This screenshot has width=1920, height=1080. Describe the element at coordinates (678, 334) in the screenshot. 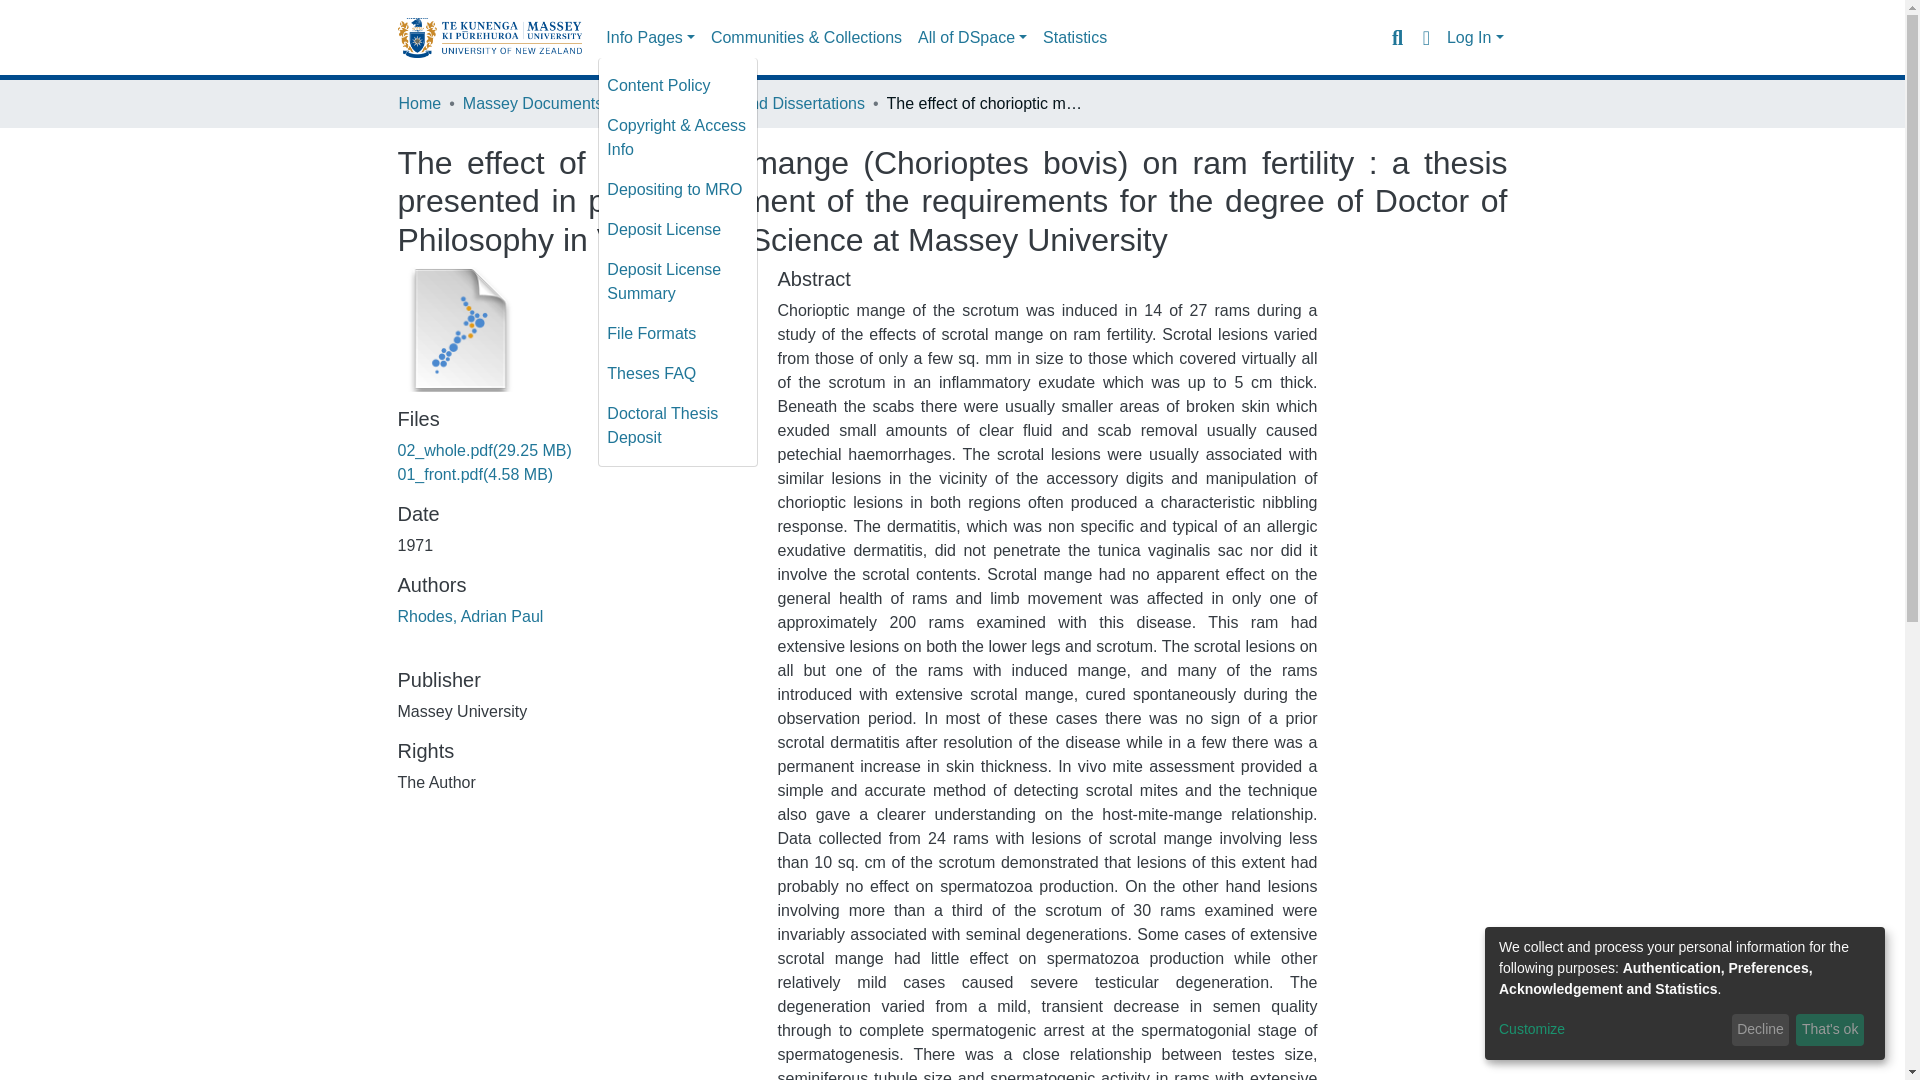

I see `File Formats` at that location.